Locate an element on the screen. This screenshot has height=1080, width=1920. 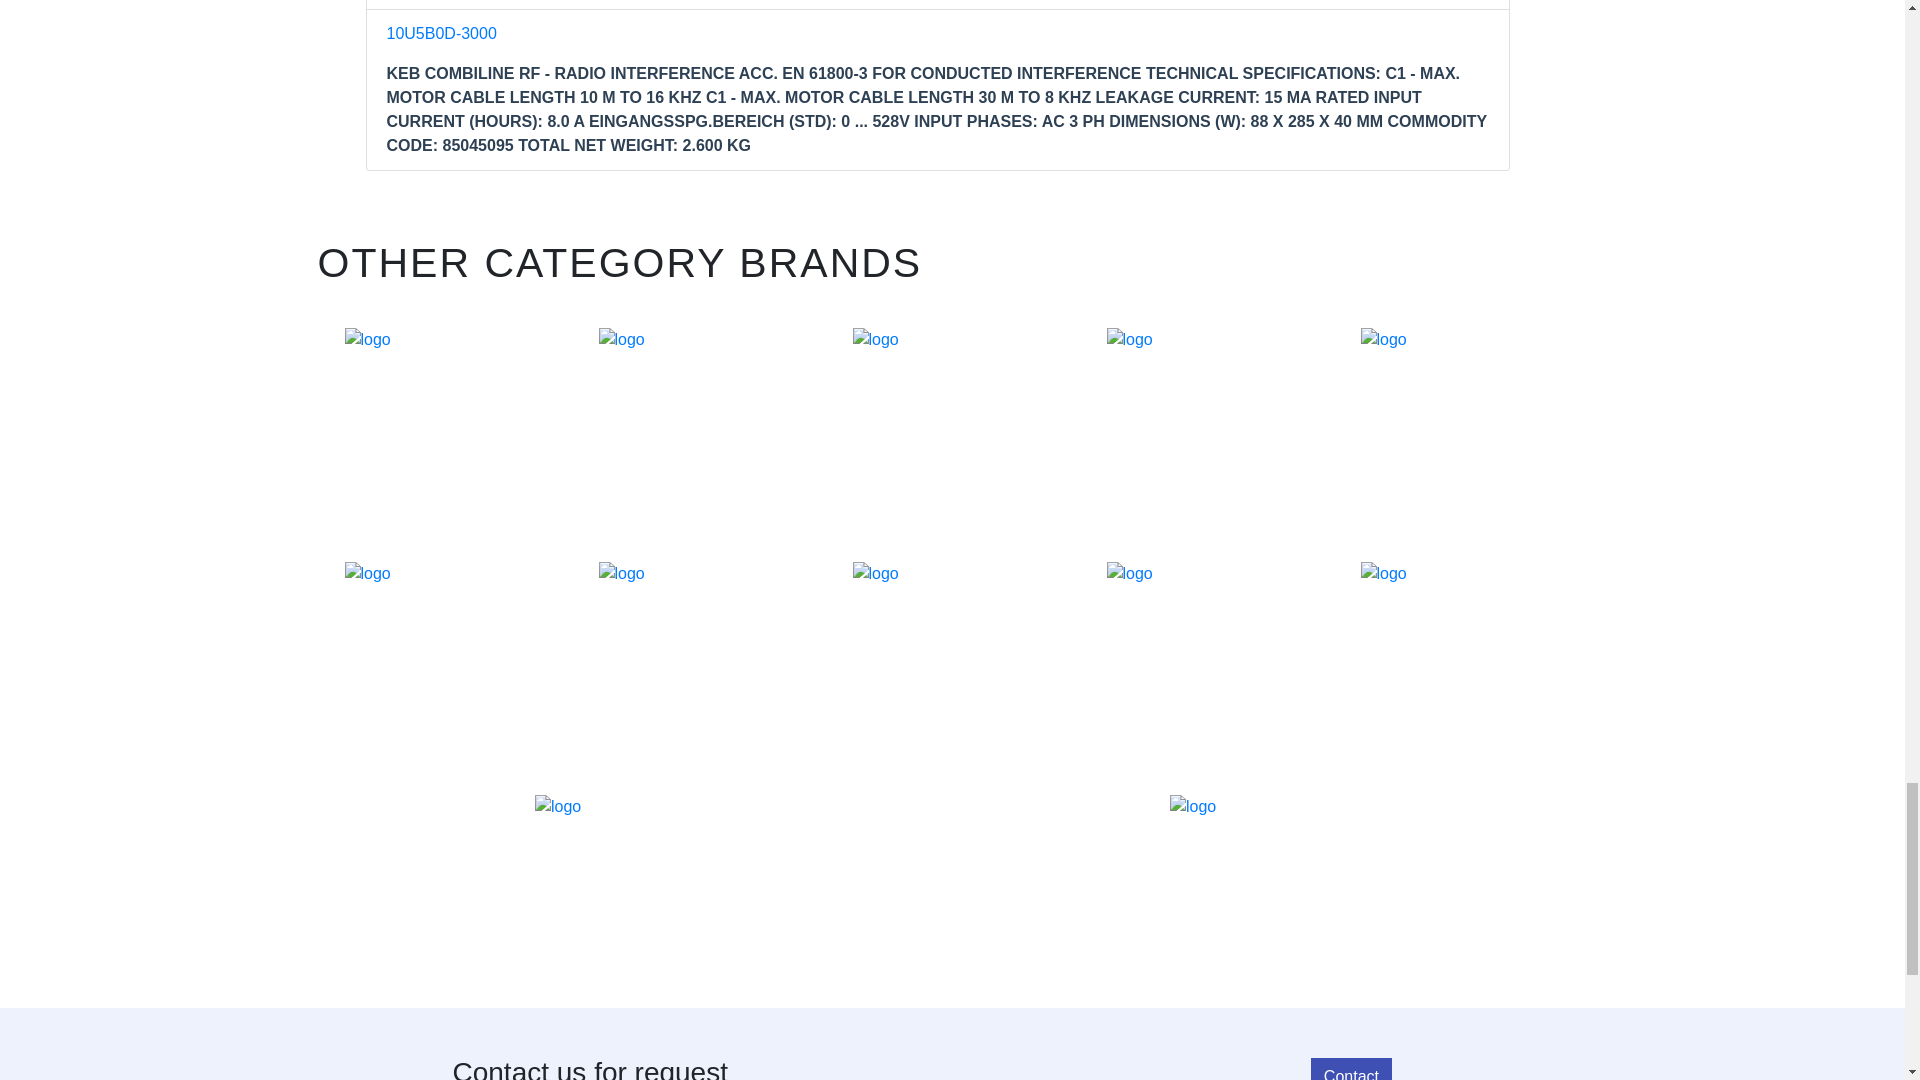
Flucom is located at coordinates (1459, 658).